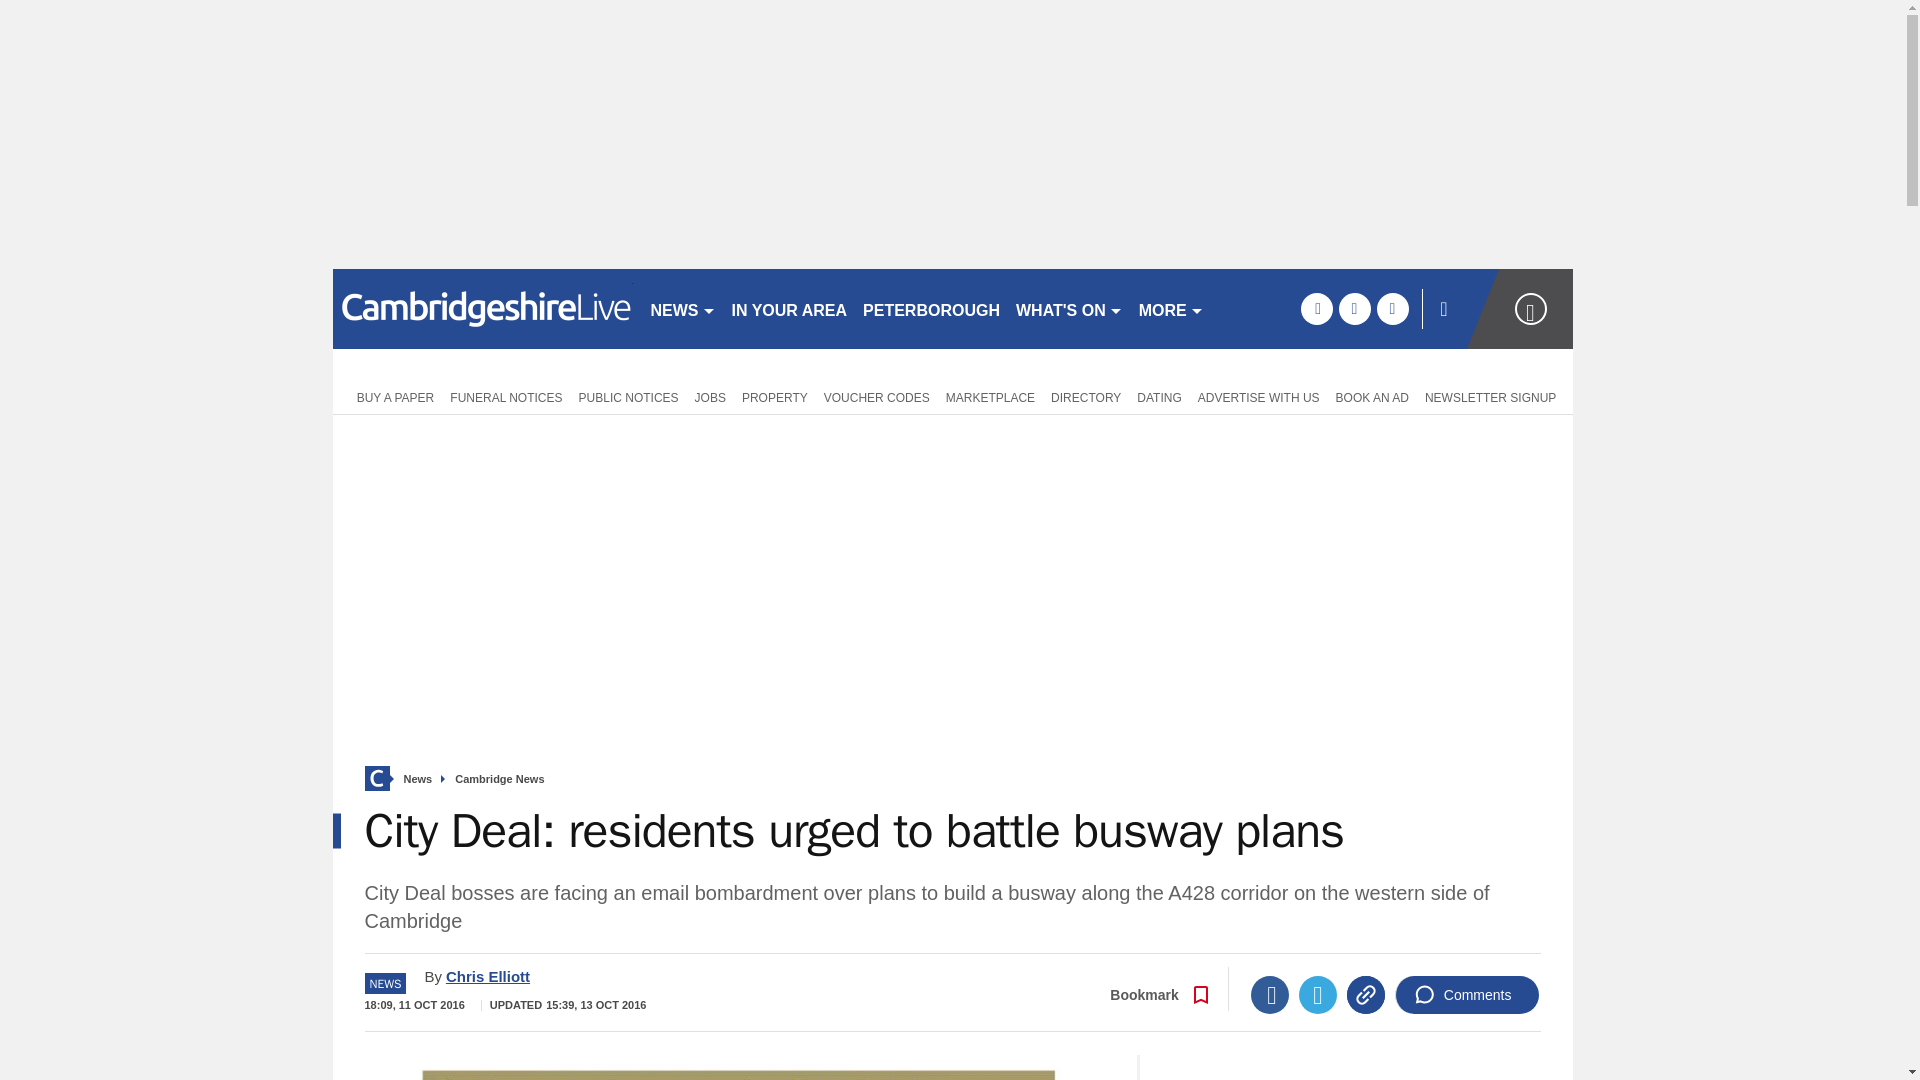 The width and height of the screenshot is (1920, 1080). What do you see at coordinates (1354, 308) in the screenshot?
I see `twitter` at bounding box center [1354, 308].